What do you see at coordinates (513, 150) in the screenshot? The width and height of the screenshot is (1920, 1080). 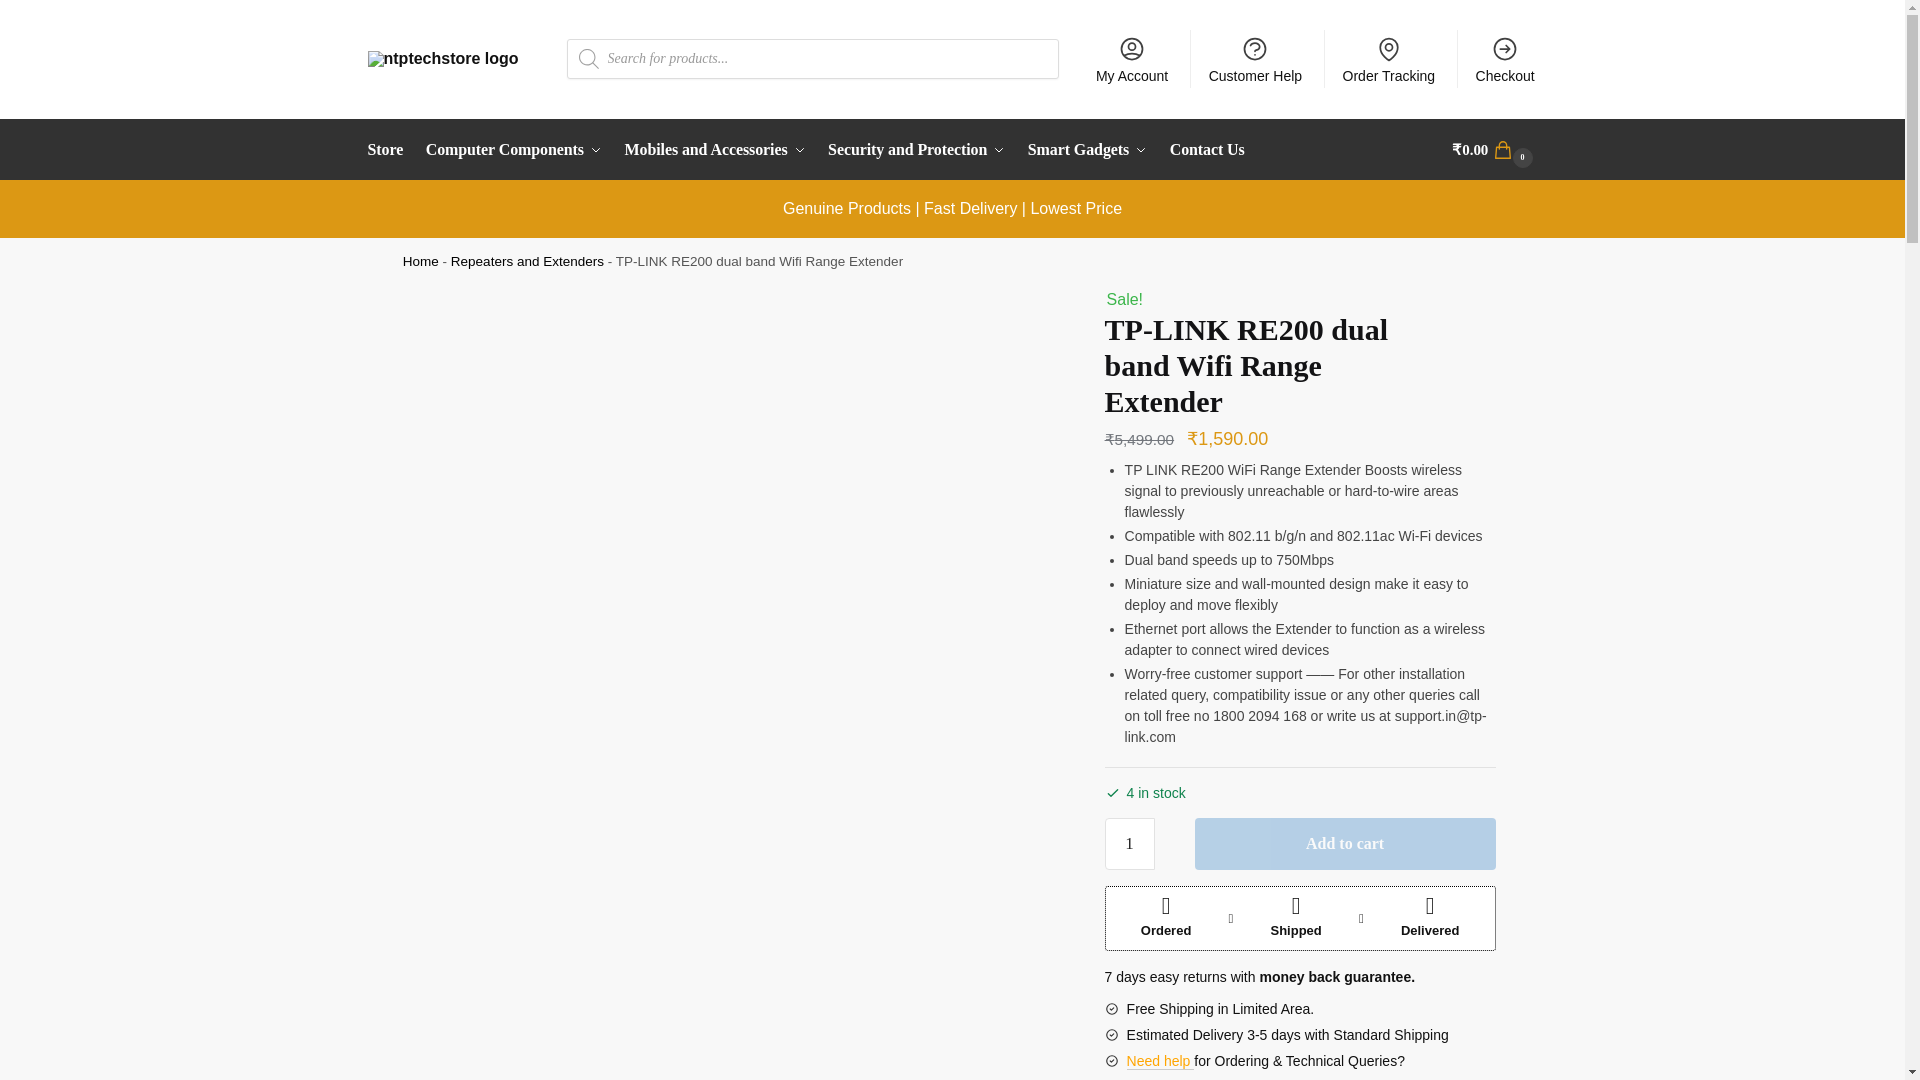 I see `Computer Components` at bounding box center [513, 150].